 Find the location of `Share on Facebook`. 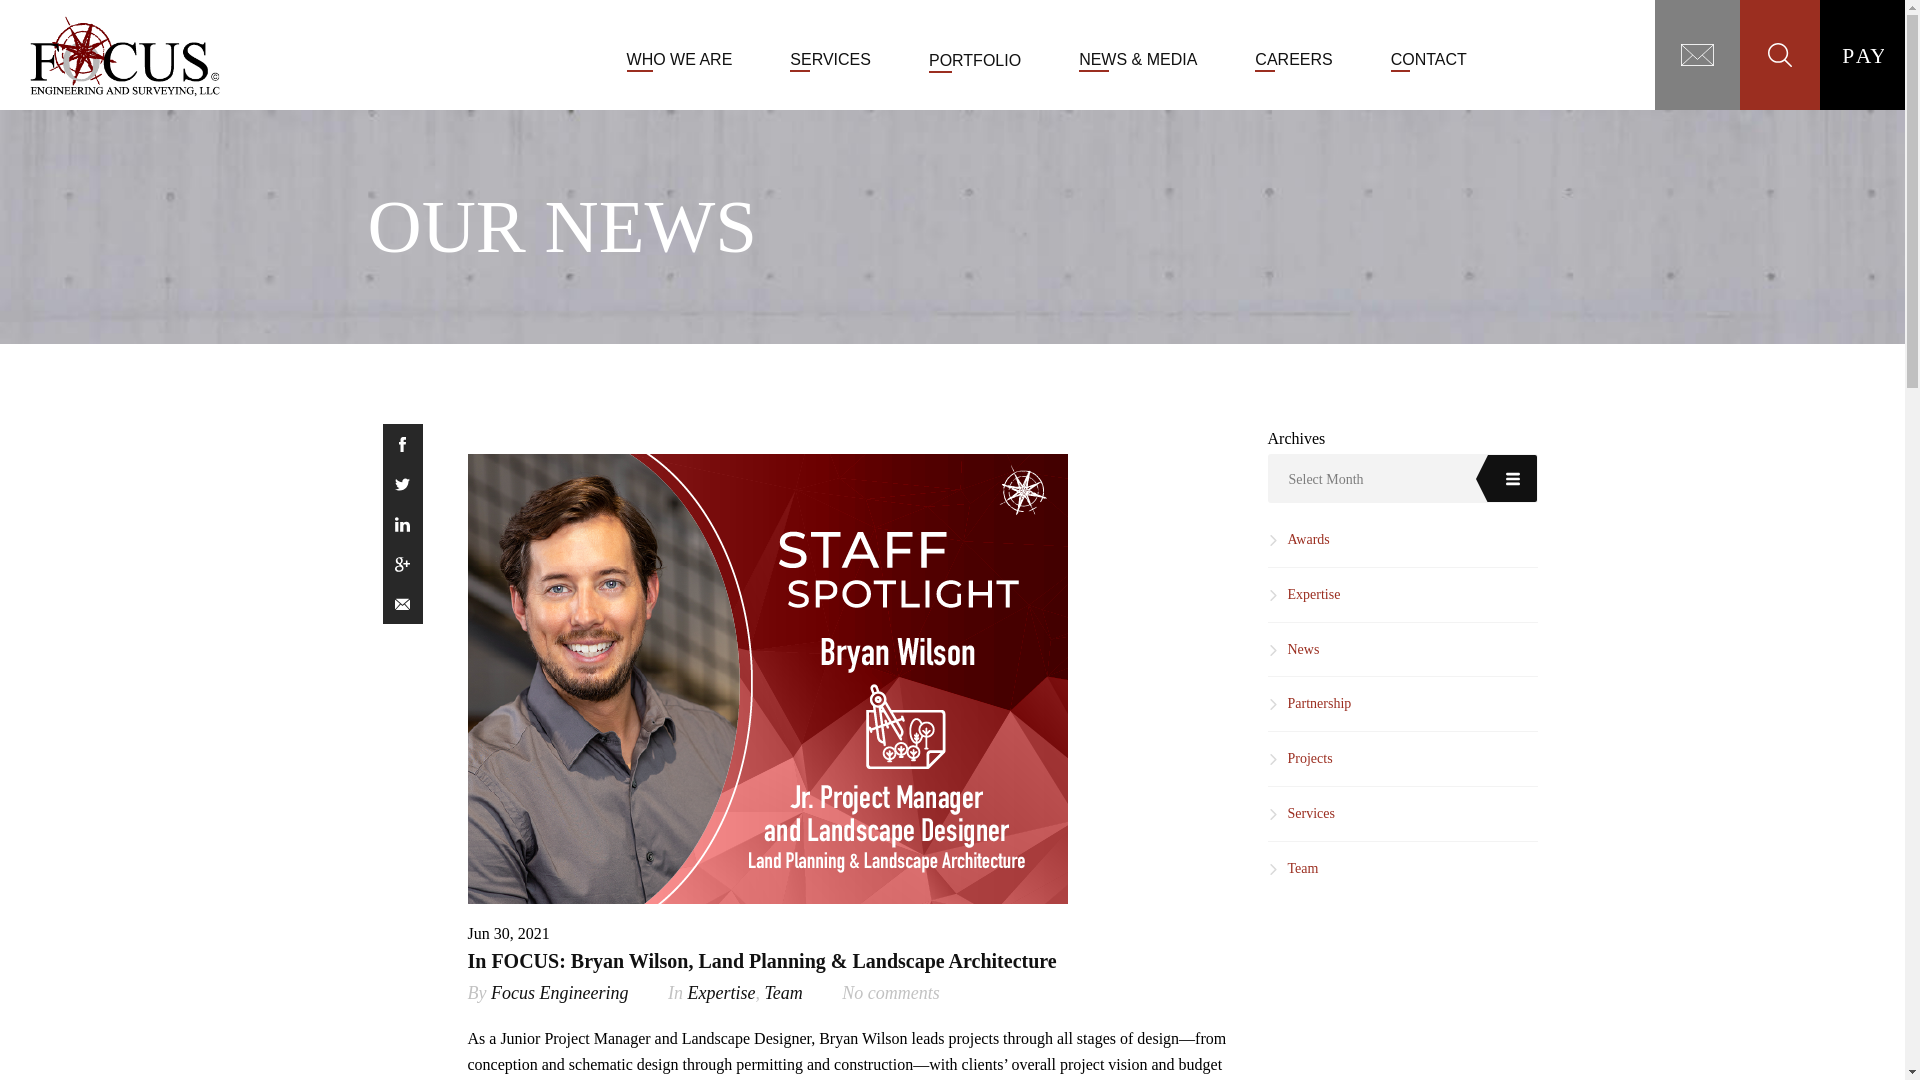

Share on Facebook is located at coordinates (402, 444).